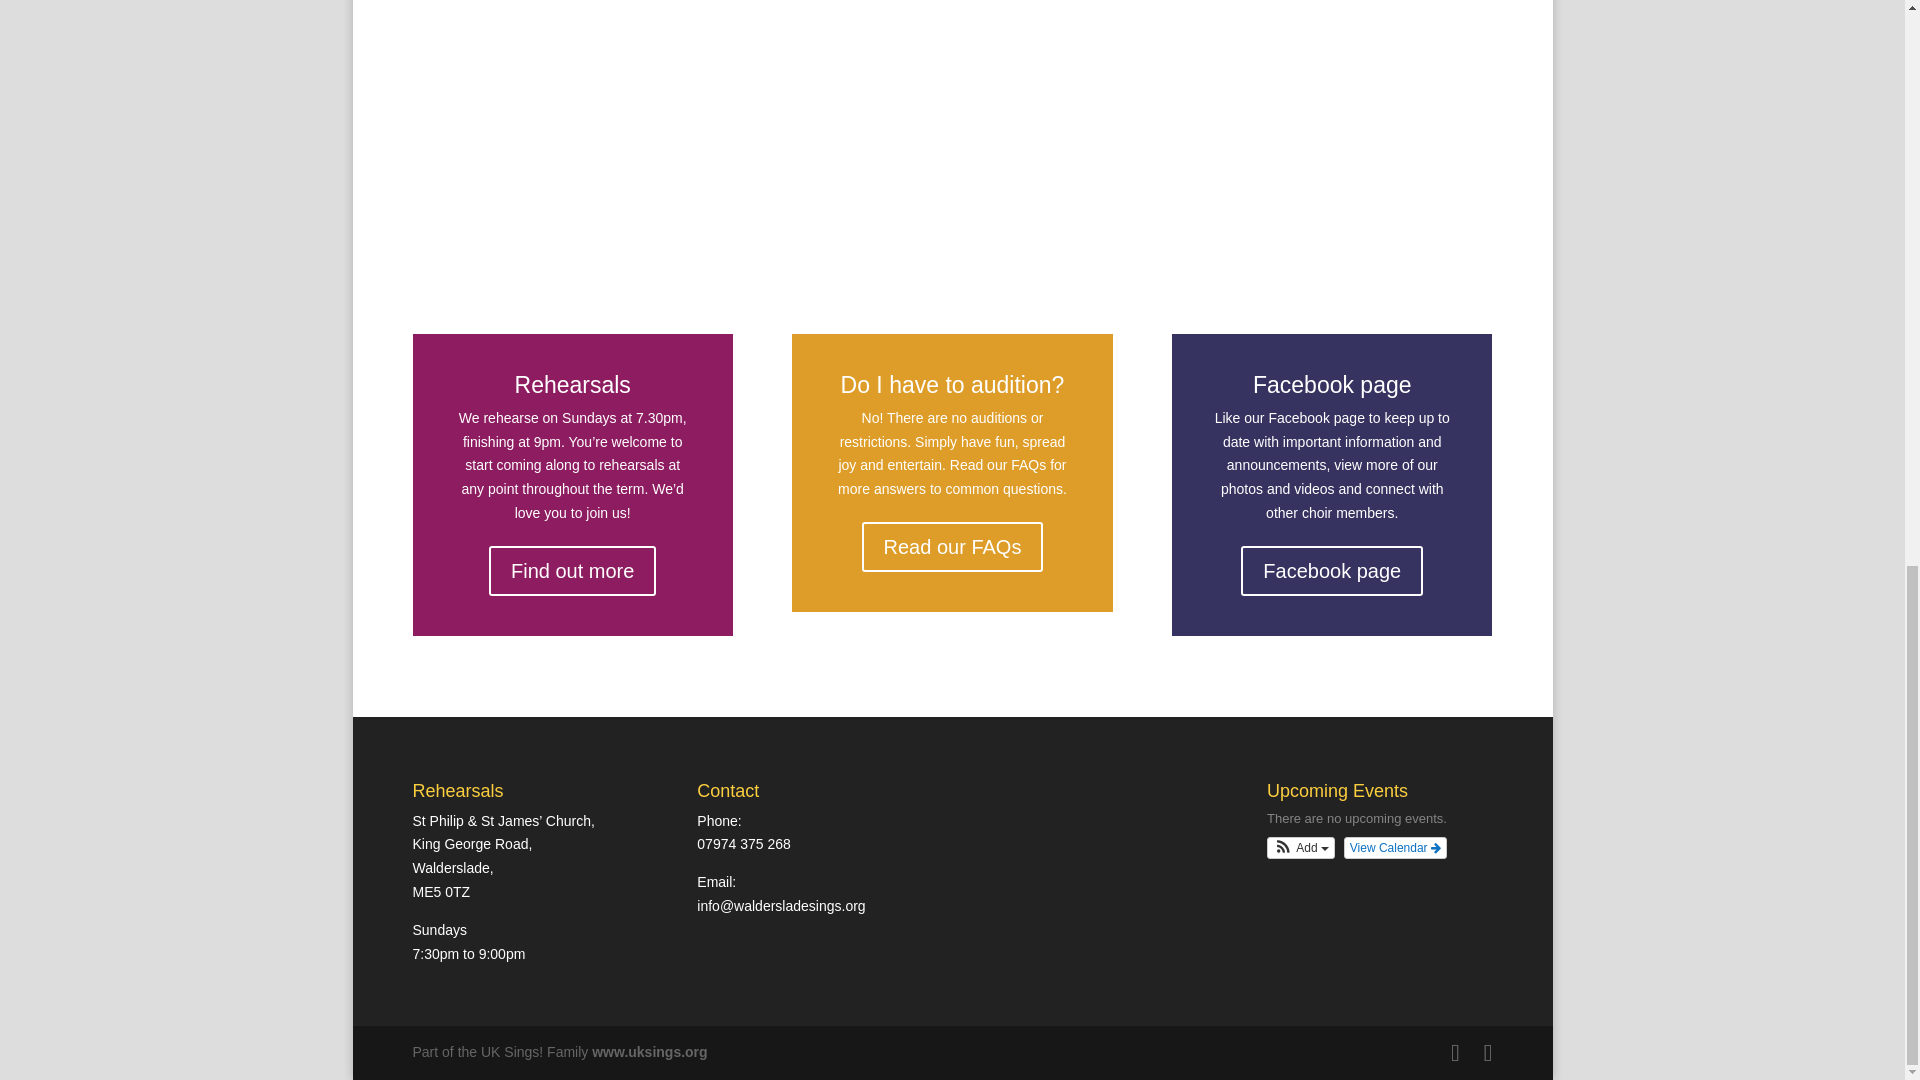 The image size is (1920, 1080). Describe the element at coordinates (572, 571) in the screenshot. I see `Find out more` at that location.